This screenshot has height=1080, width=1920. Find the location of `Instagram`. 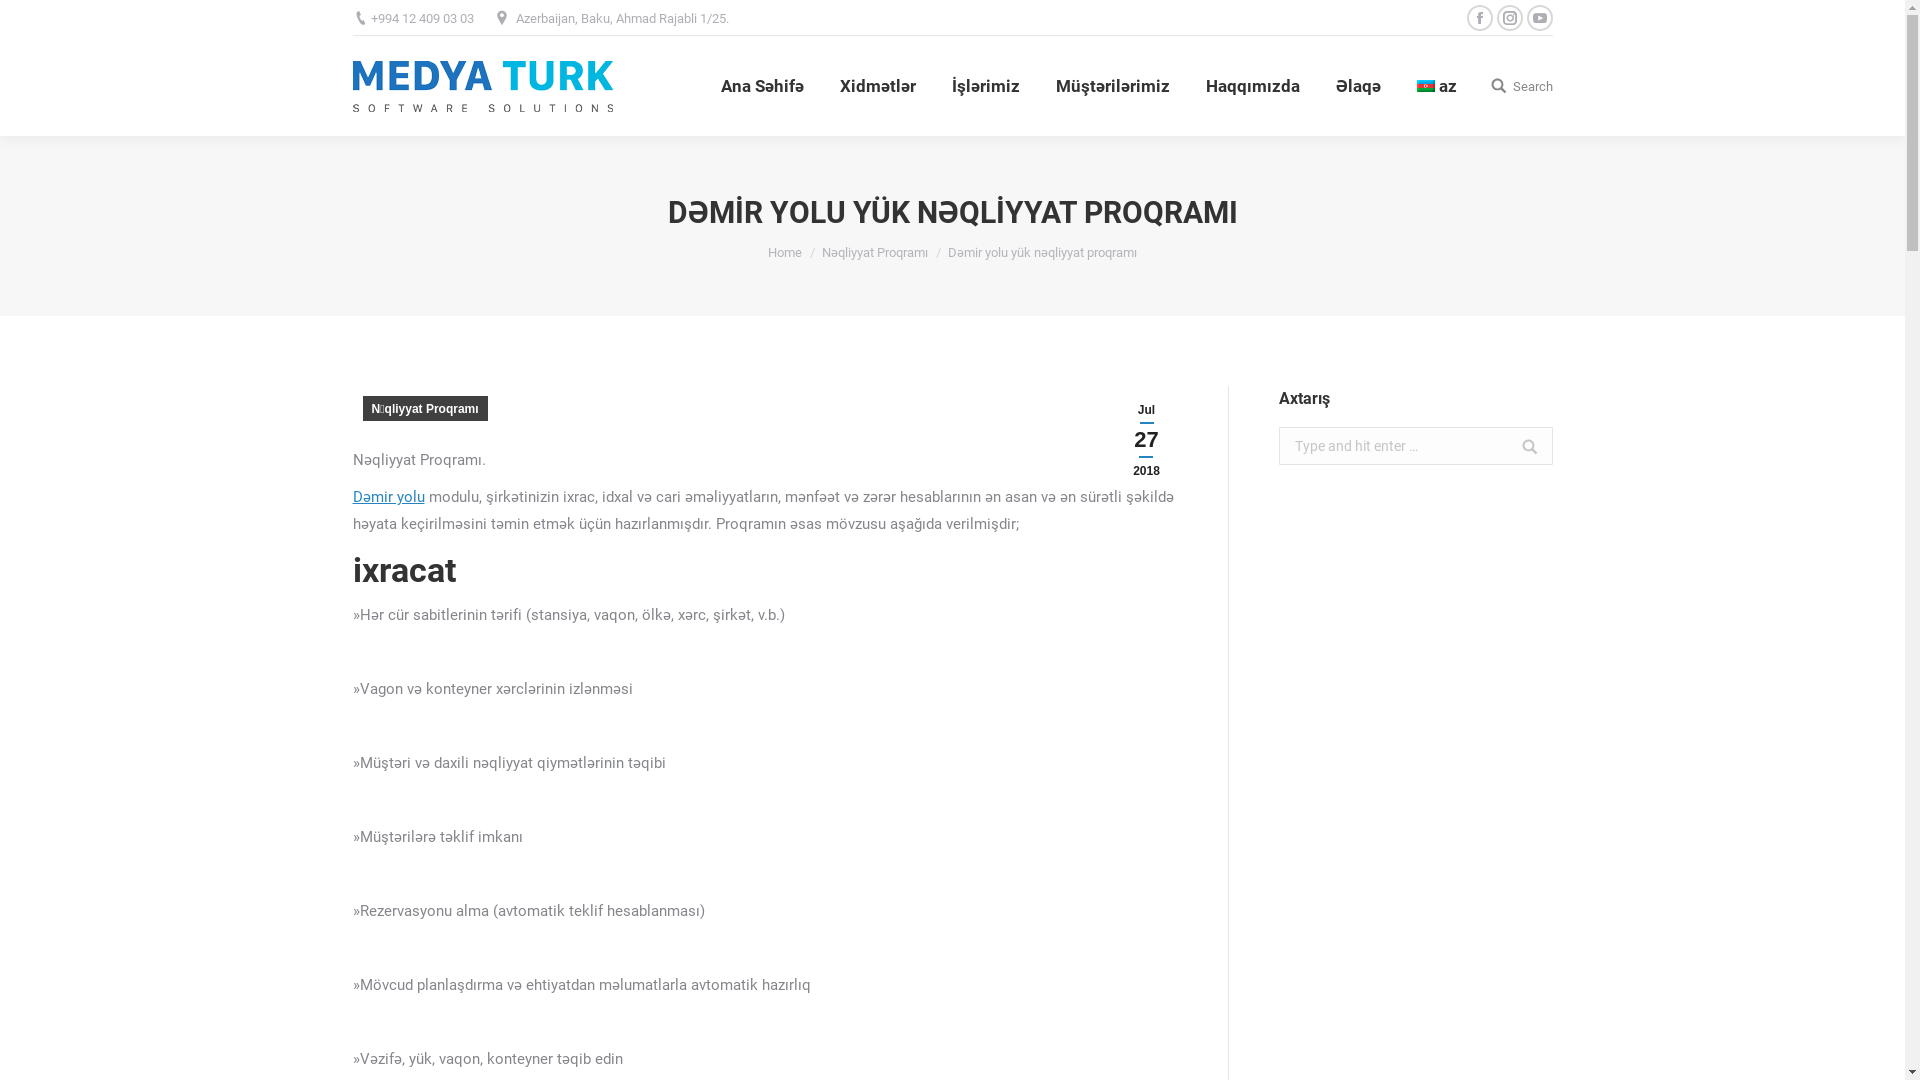

Instagram is located at coordinates (1509, 18).